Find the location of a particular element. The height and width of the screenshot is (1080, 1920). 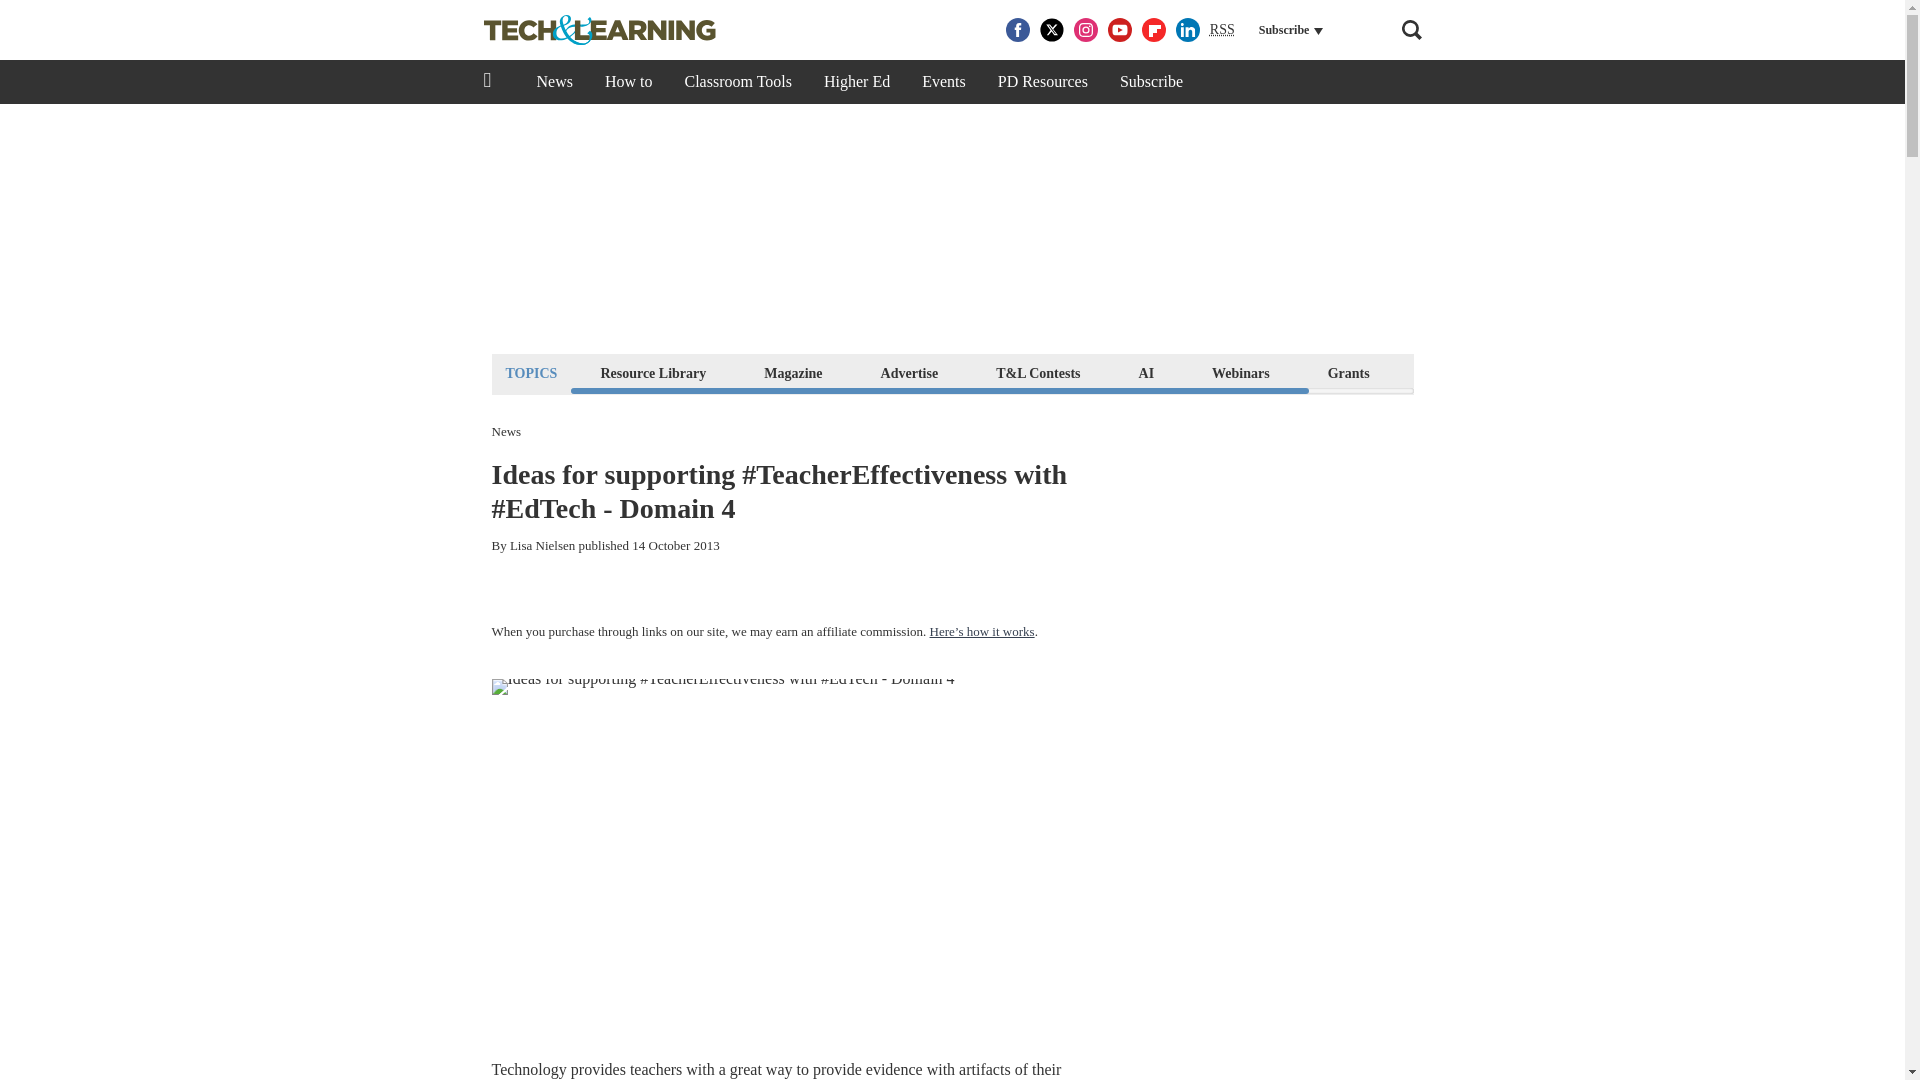

Resource Library is located at coordinates (652, 372).